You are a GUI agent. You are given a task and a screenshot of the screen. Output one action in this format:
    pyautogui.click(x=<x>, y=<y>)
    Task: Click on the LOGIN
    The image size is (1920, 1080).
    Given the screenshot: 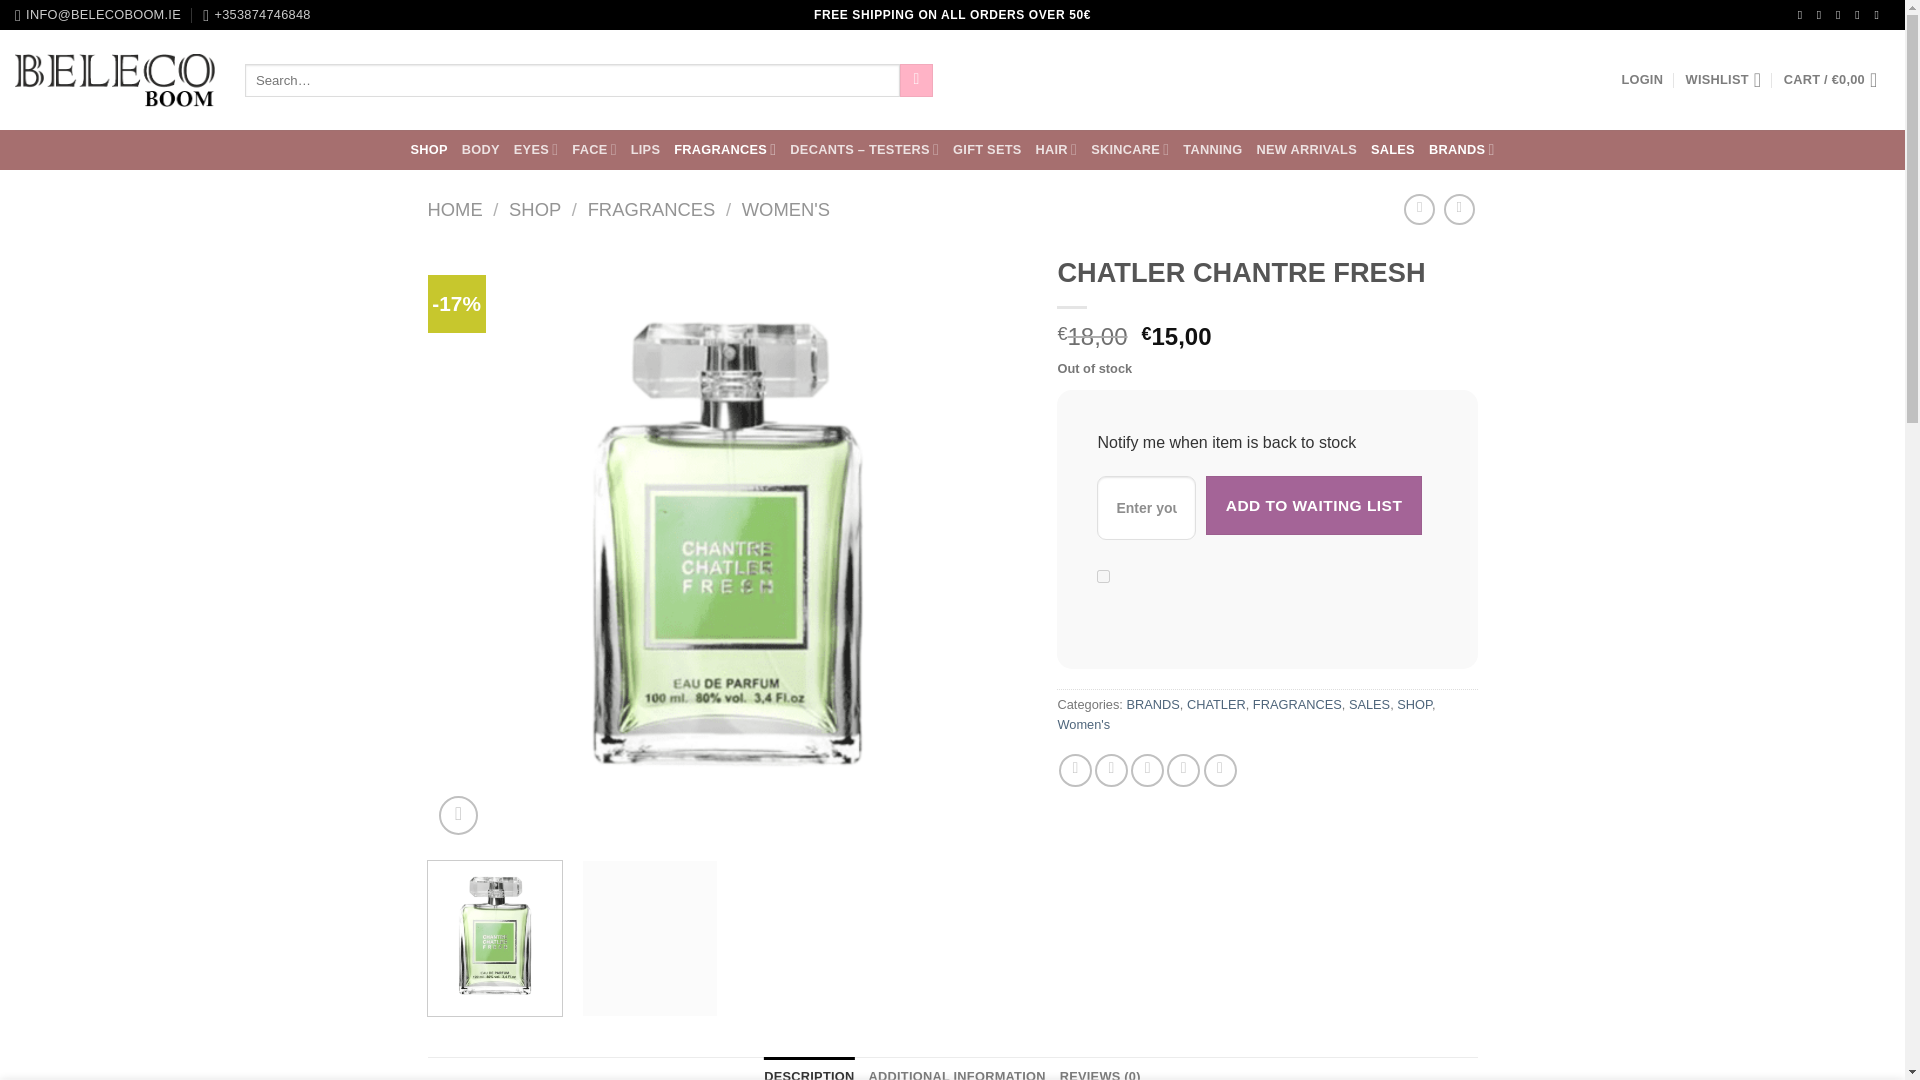 What is the action you would take?
    pyautogui.click(x=1641, y=80)
    